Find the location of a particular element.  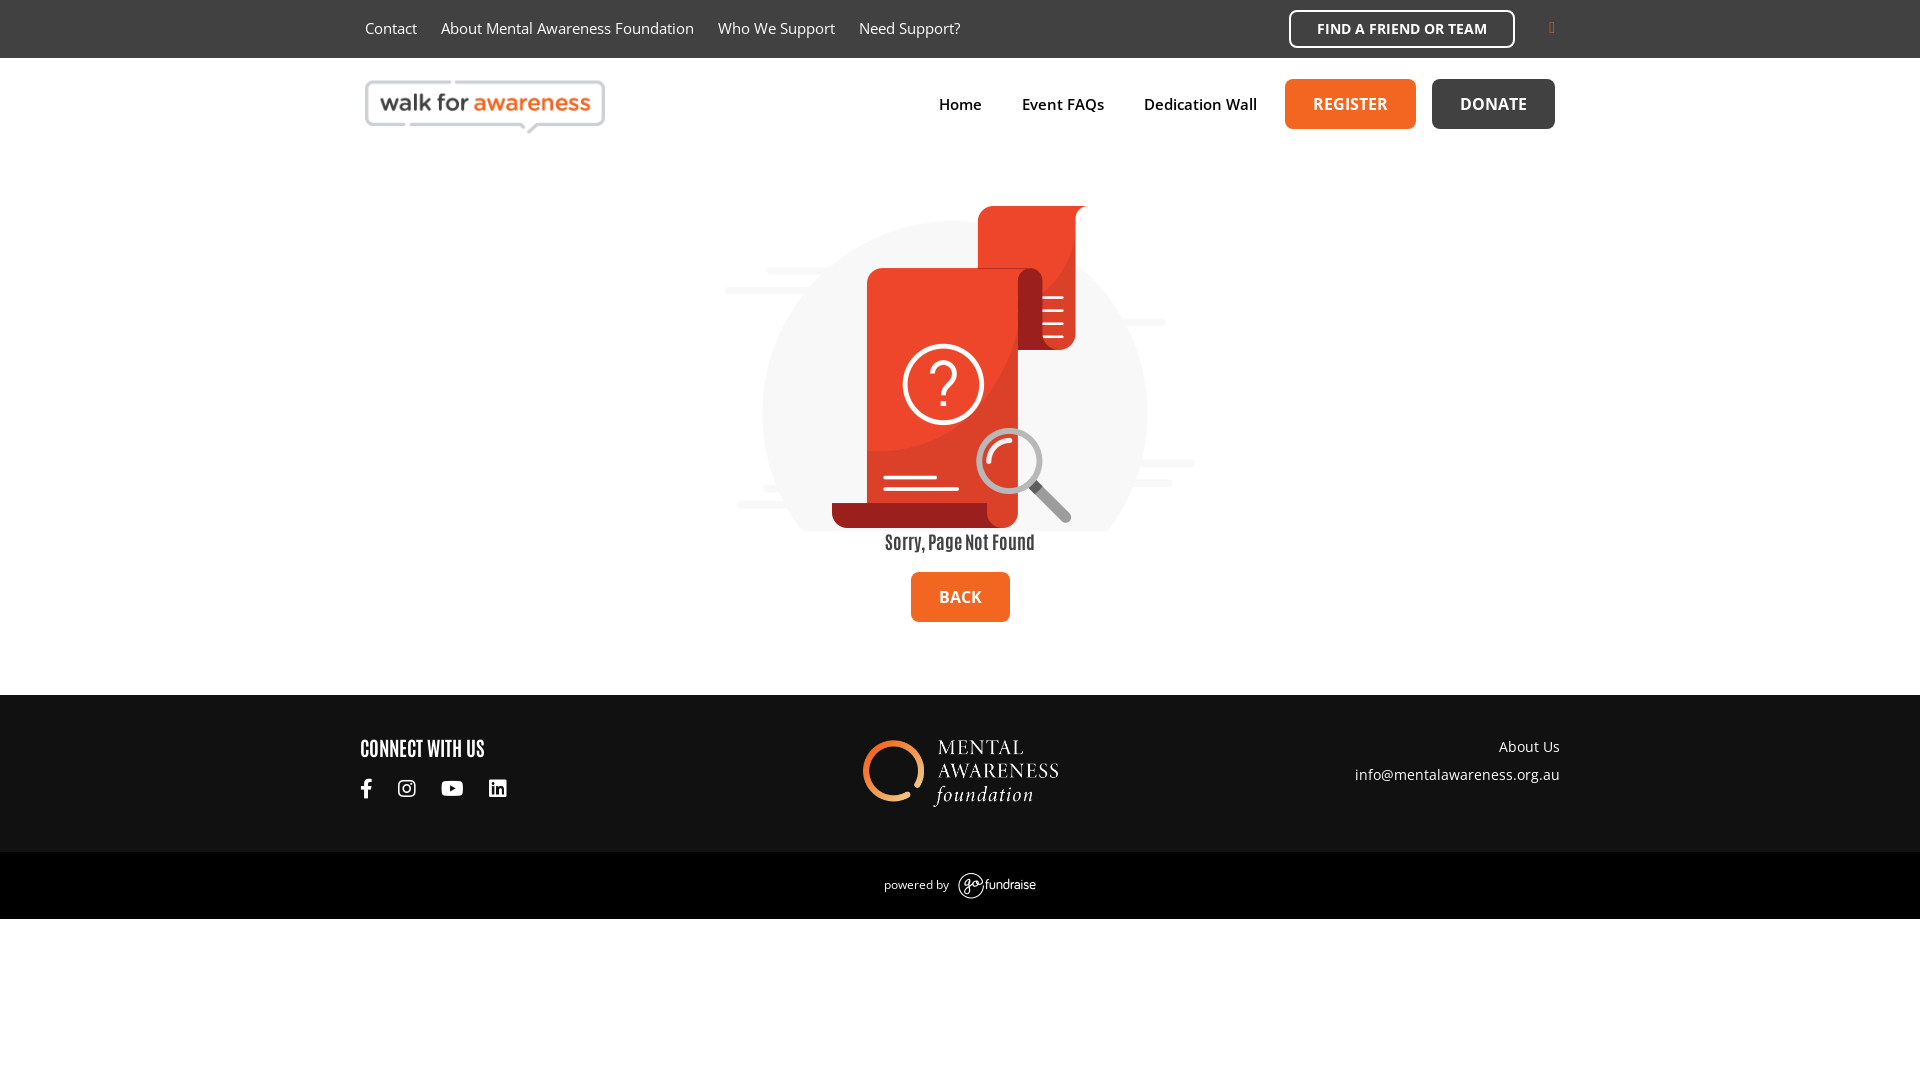

About Mental Awareness Foundation is located at coordinates (568, 28).